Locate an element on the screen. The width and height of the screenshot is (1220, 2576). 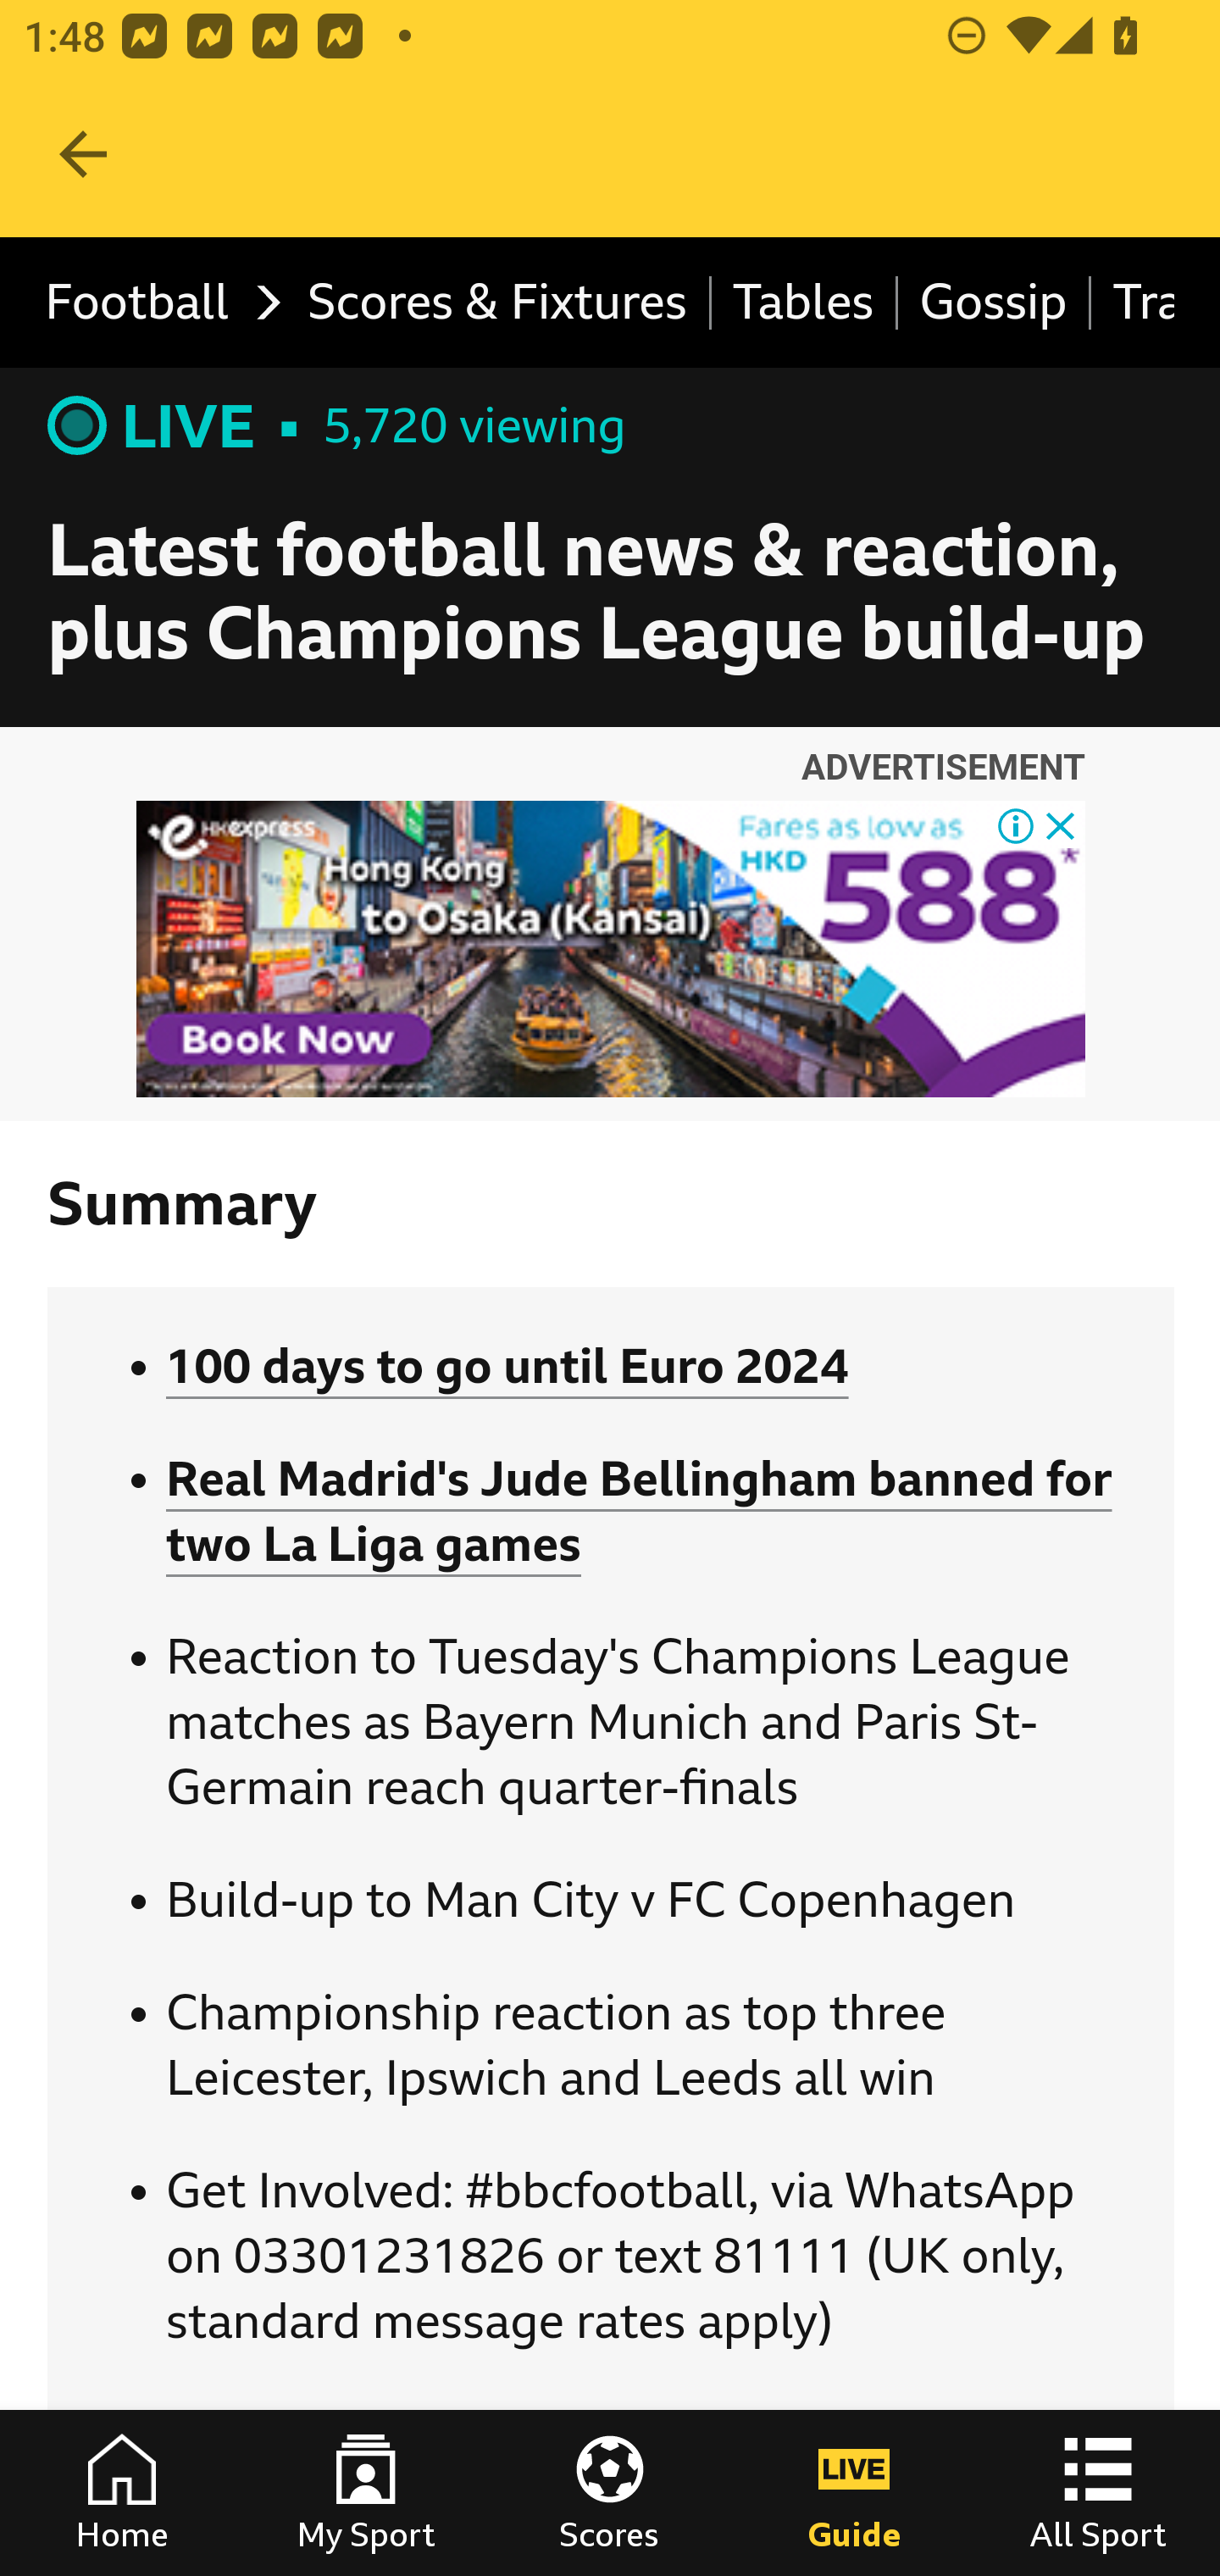
Scores & Fixtures is located at coordinates (498, 303).